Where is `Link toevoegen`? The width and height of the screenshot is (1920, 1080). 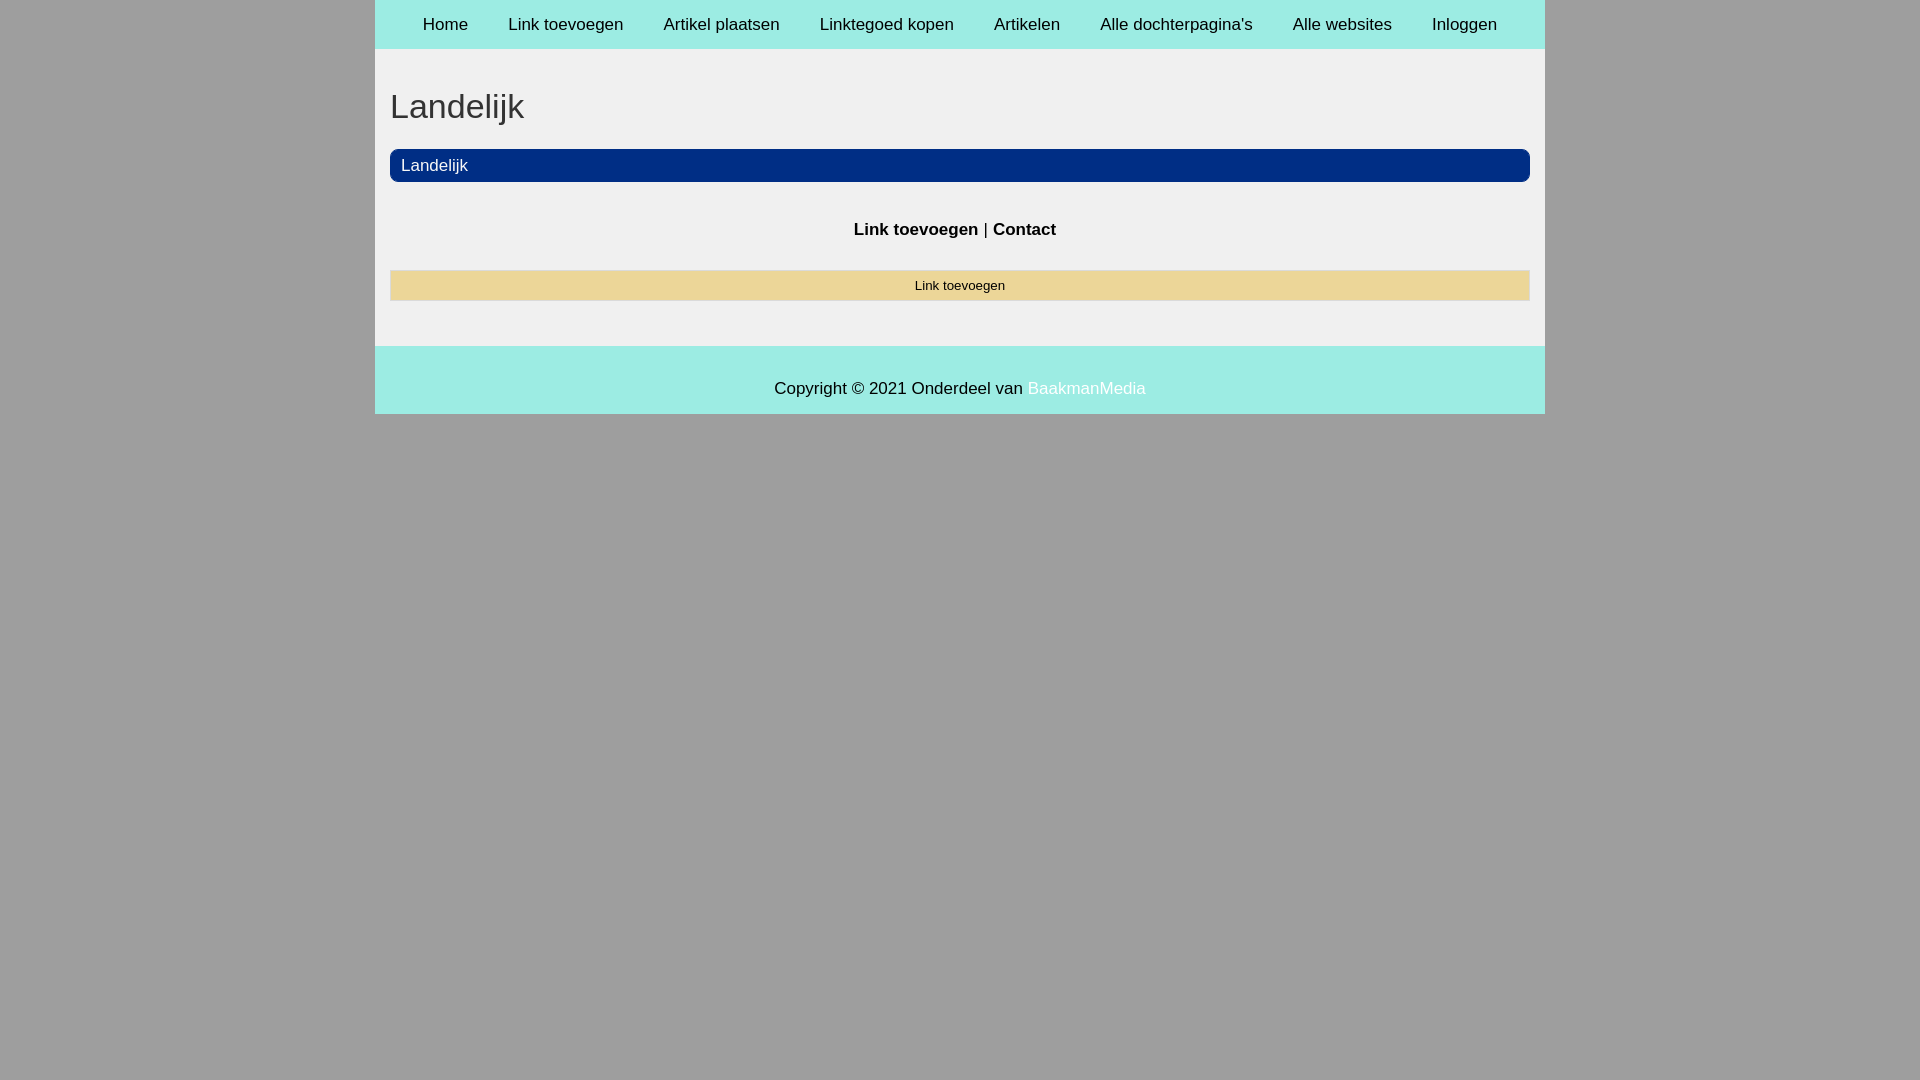 Link toevoegen is located at coordinates (916, 230).